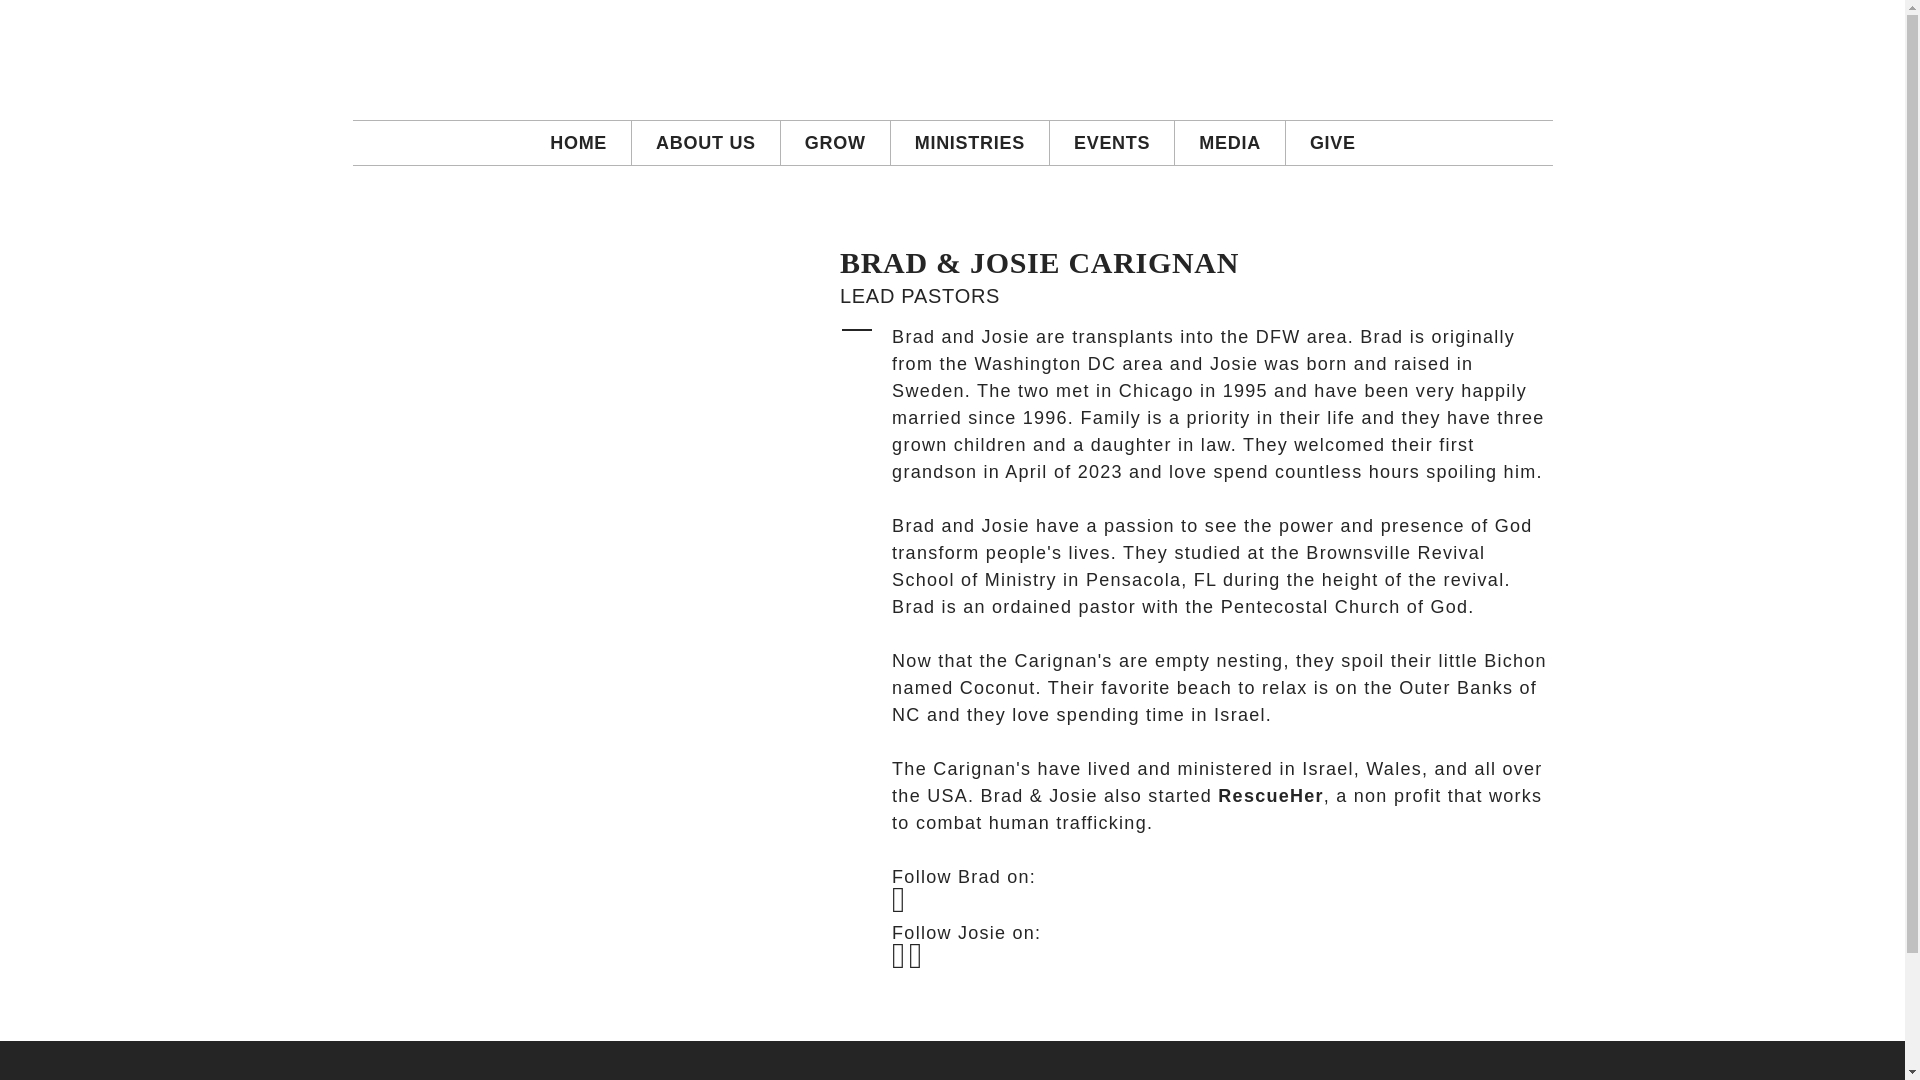  I want to click on EVENTS, so click(1112, 142).